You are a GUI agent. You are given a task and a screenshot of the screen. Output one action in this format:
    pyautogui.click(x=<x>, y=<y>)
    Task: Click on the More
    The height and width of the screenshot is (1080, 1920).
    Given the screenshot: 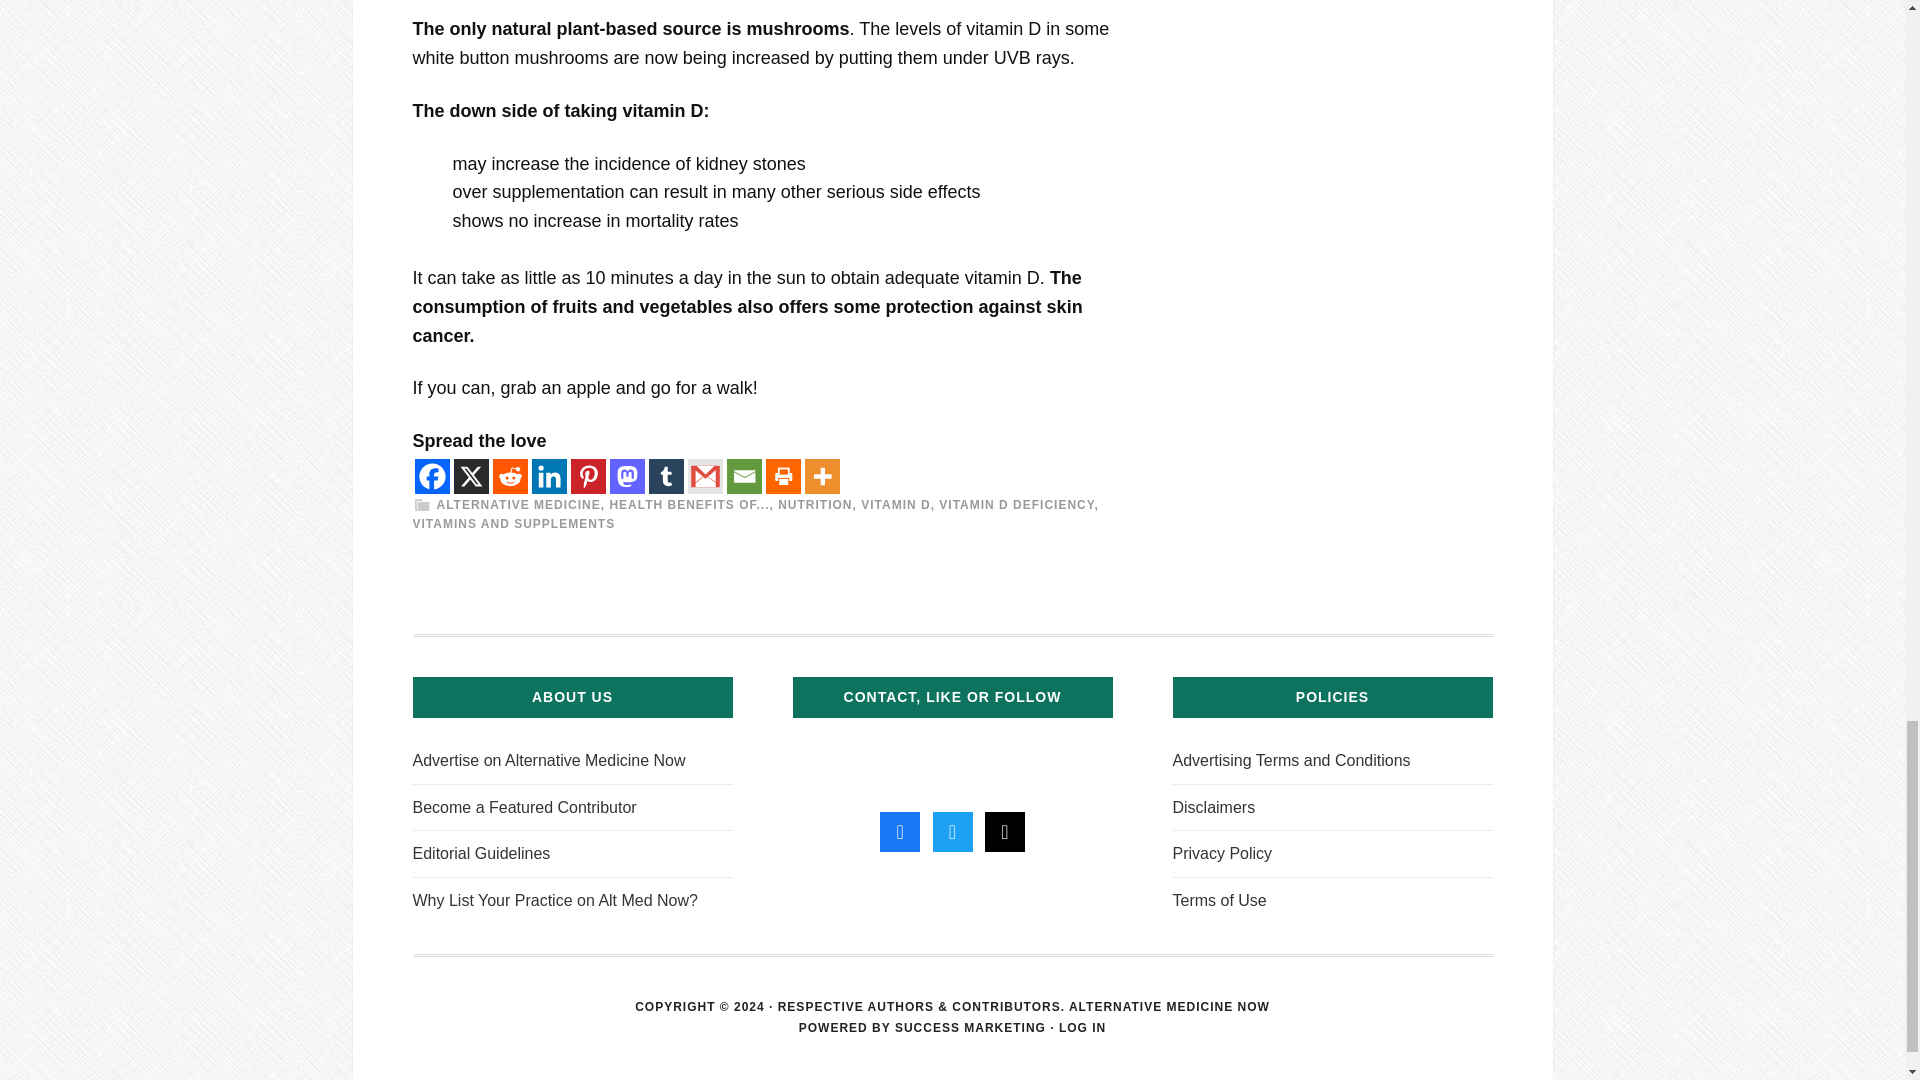 What is the action you would take?
    pyautogui.click(x=822, y=476)
    